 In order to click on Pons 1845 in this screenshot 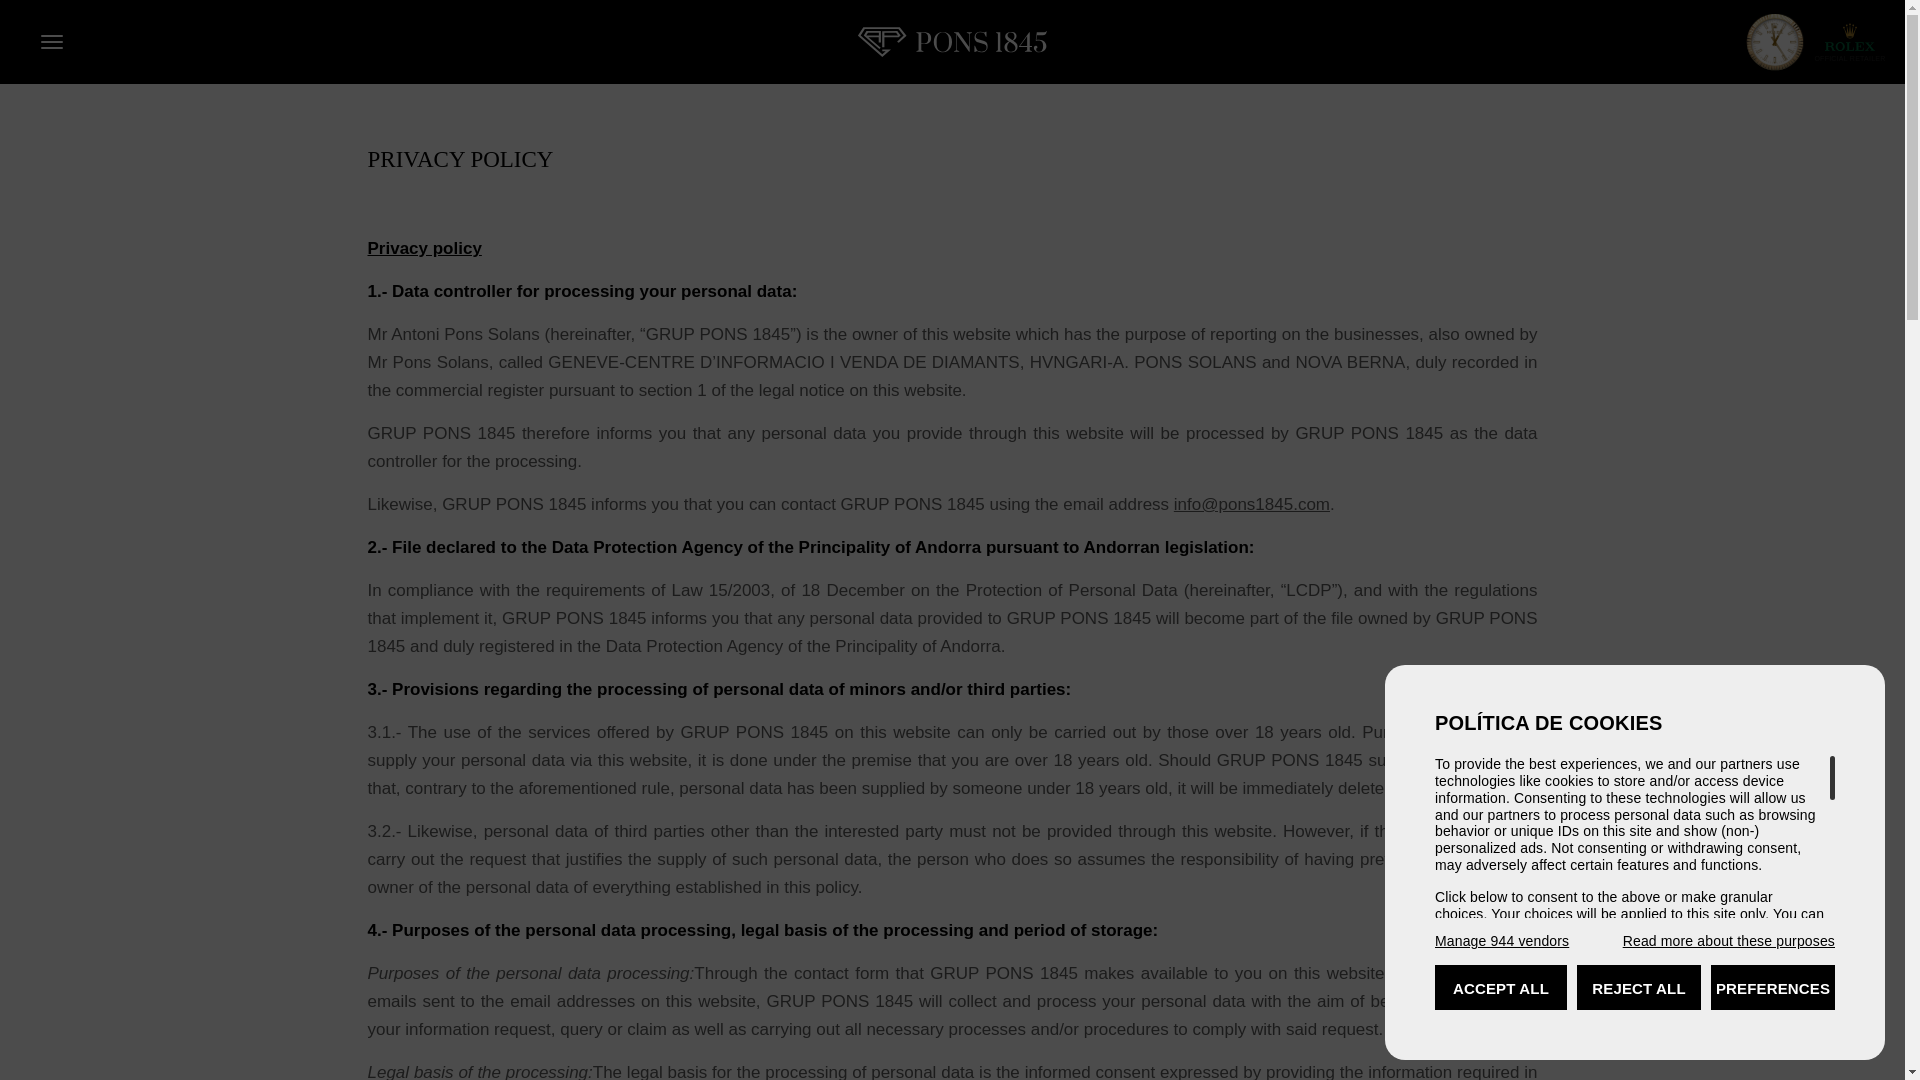, I will do `click(953, 42)`.